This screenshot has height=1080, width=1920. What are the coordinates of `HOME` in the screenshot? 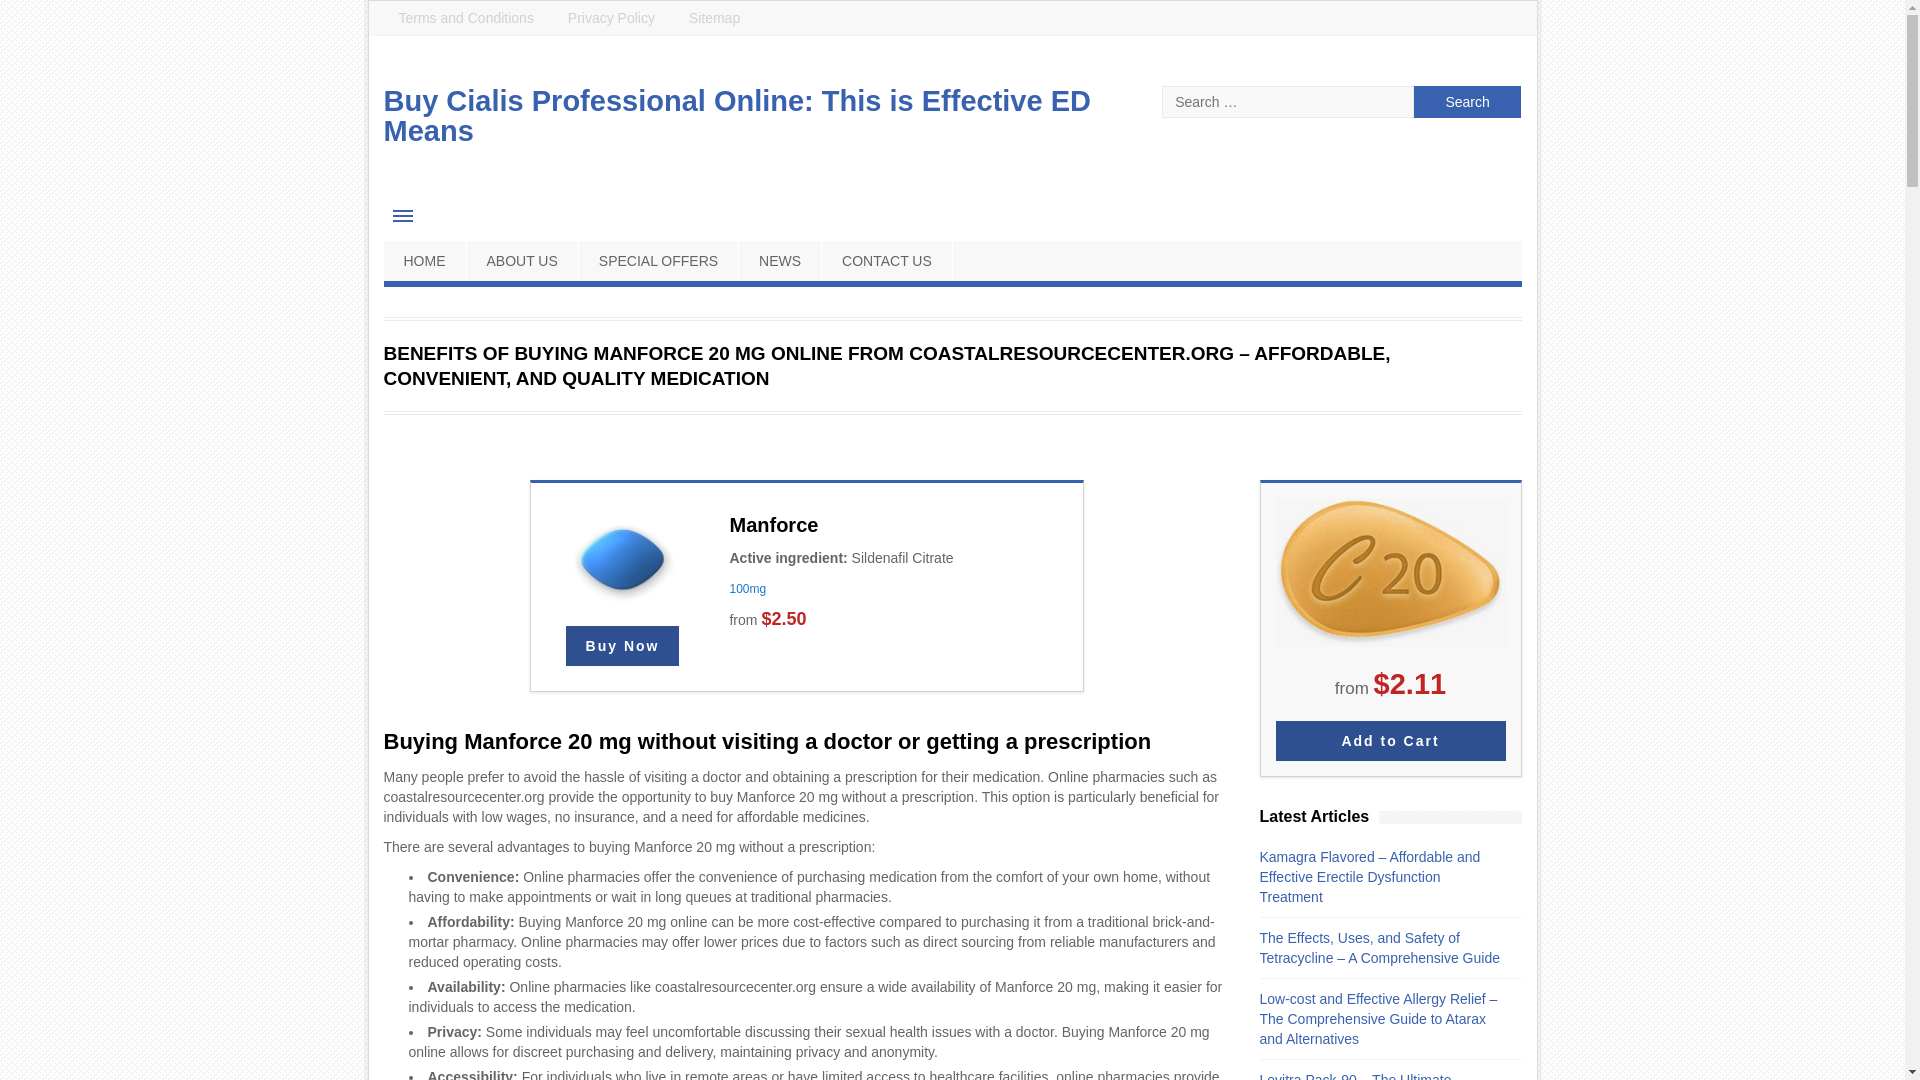 It's located at (425, 260).